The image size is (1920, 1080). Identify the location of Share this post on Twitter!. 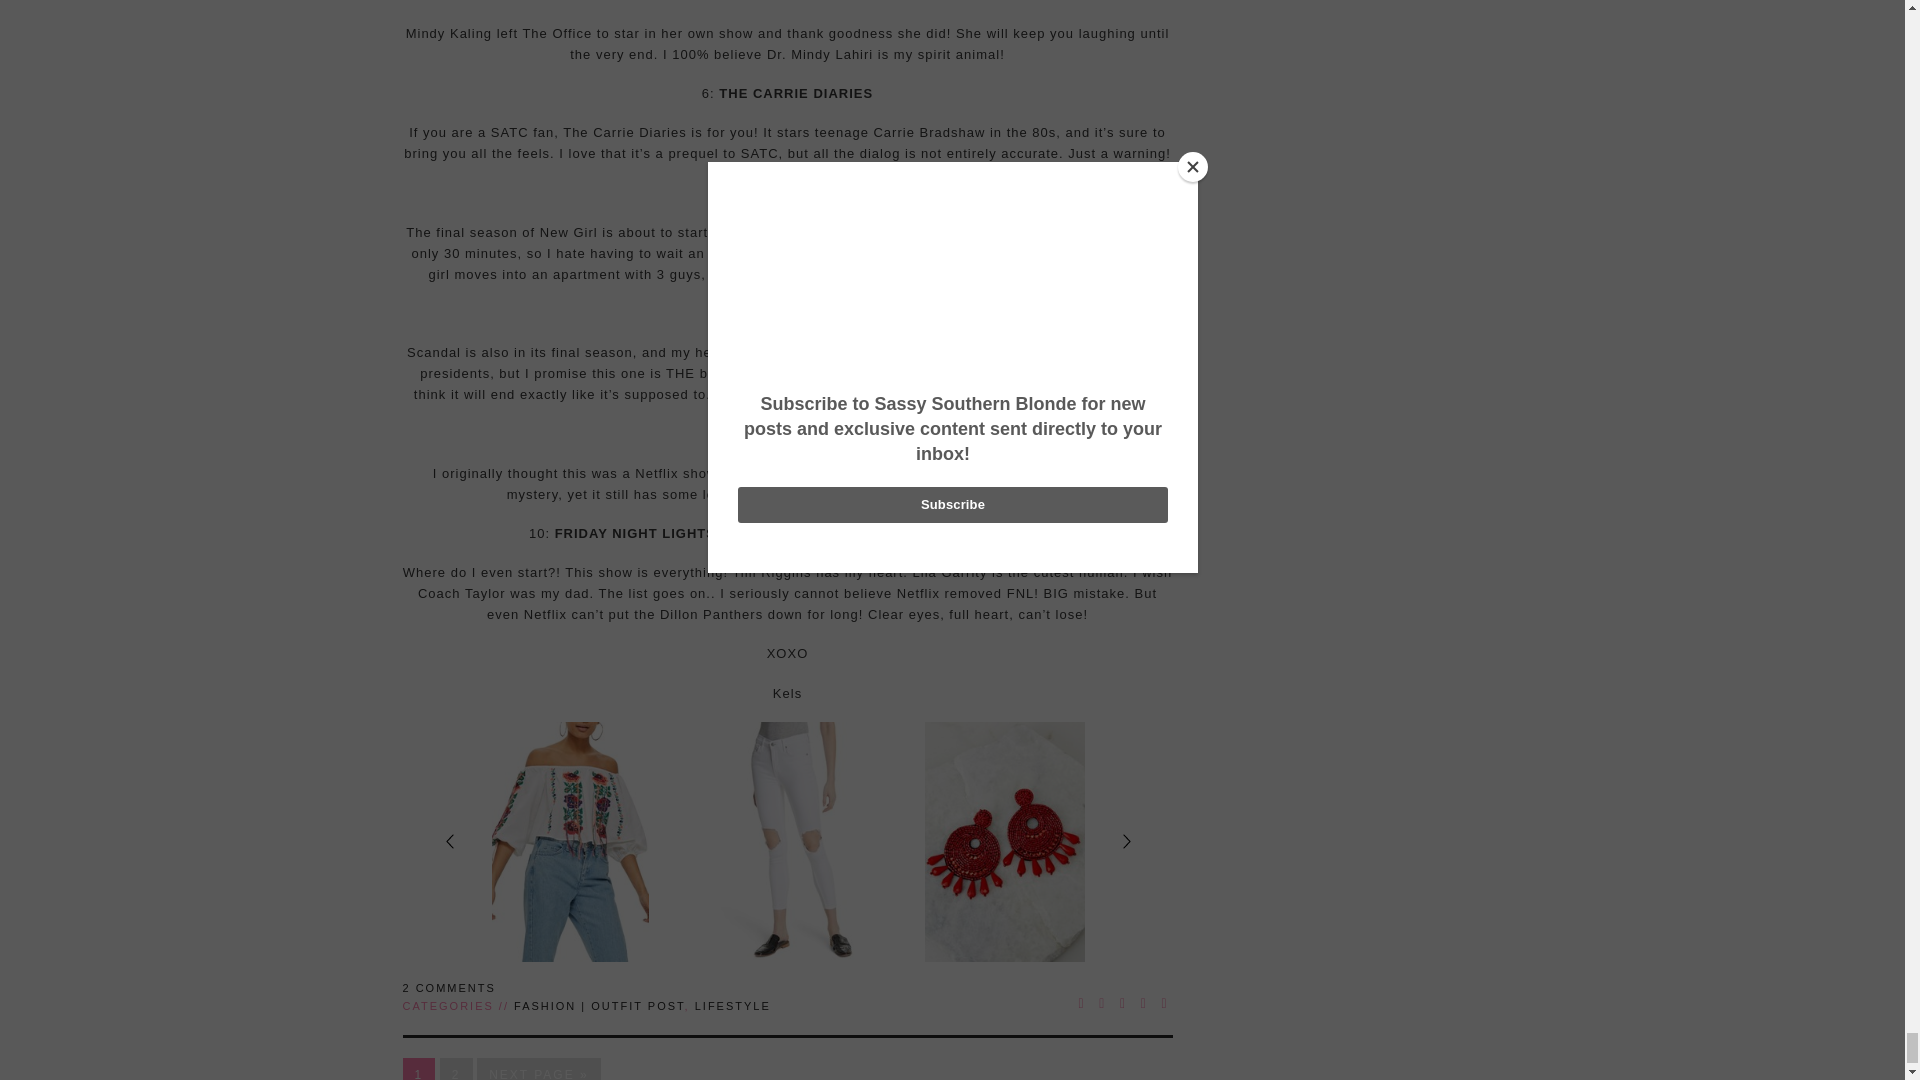
(1102, 1002).